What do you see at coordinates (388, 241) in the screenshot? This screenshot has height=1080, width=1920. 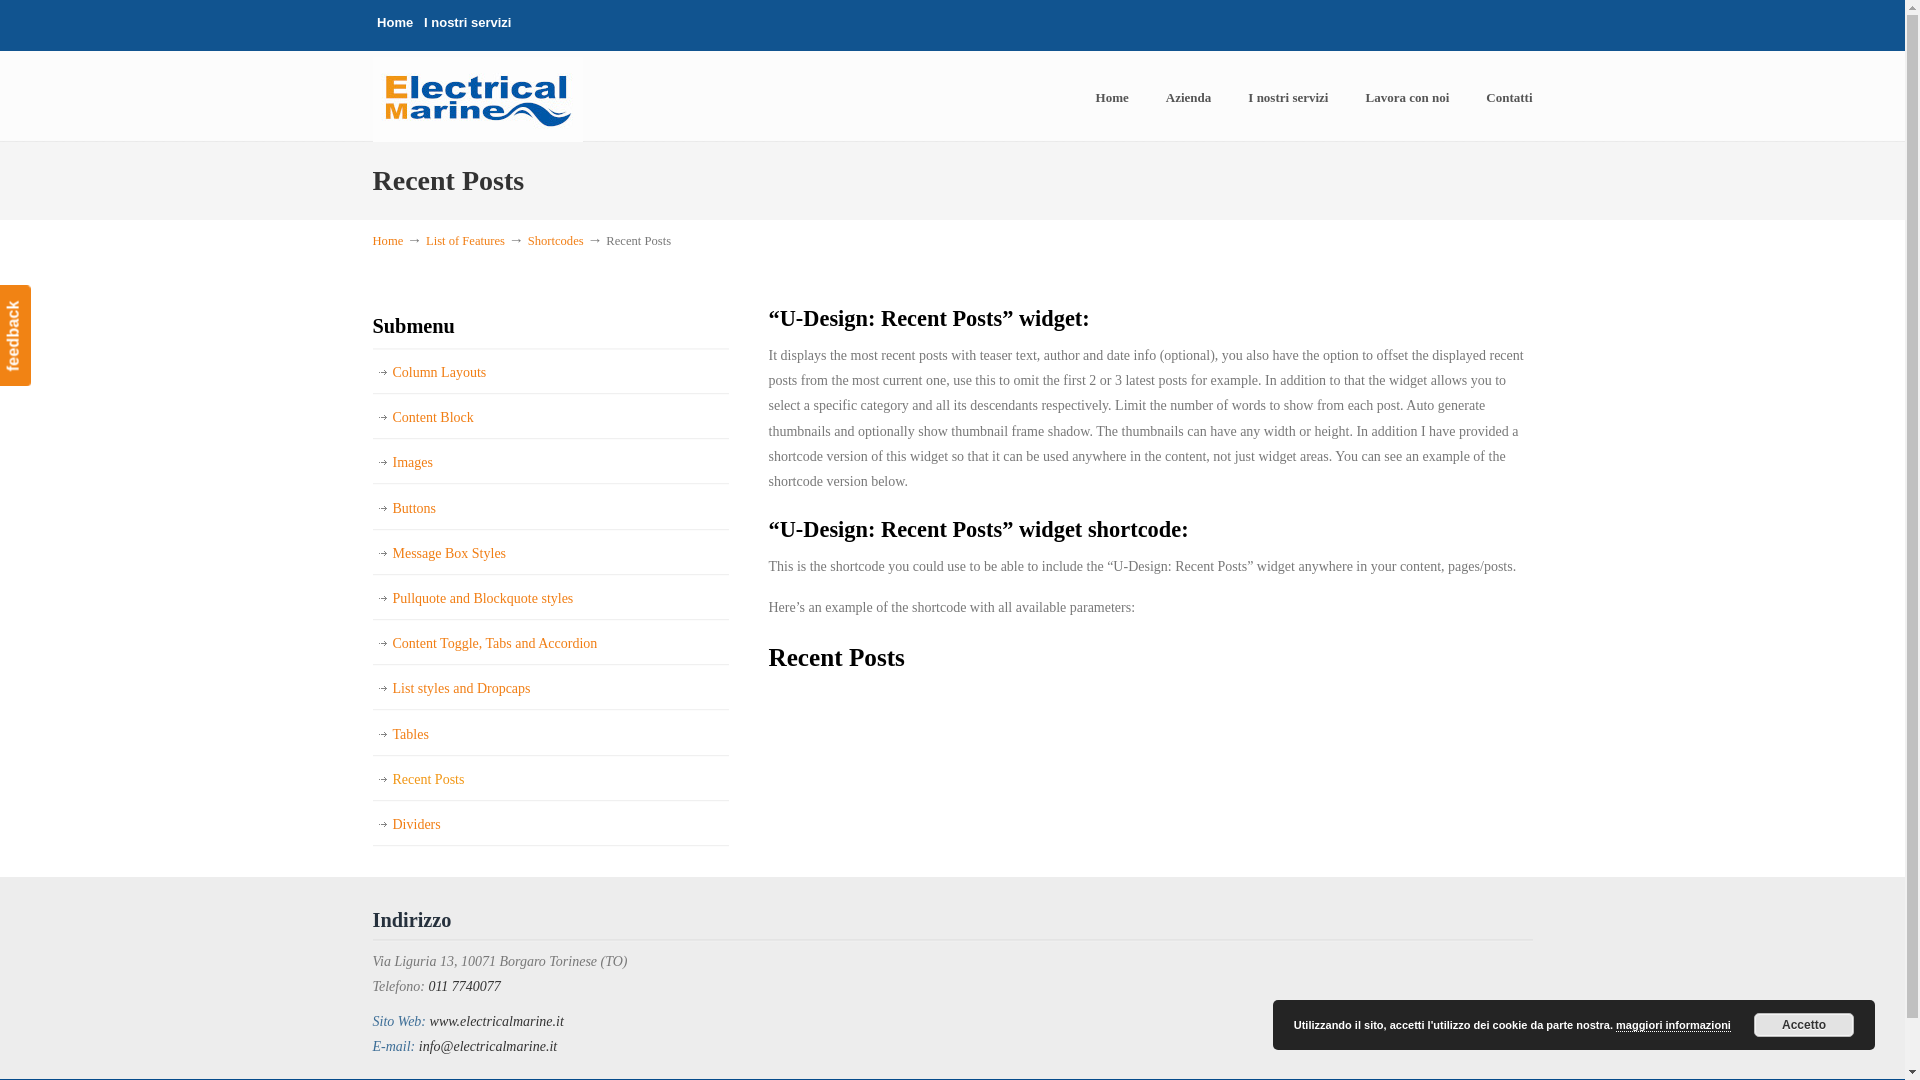 I see `Home` at bounding box center [388, 241].